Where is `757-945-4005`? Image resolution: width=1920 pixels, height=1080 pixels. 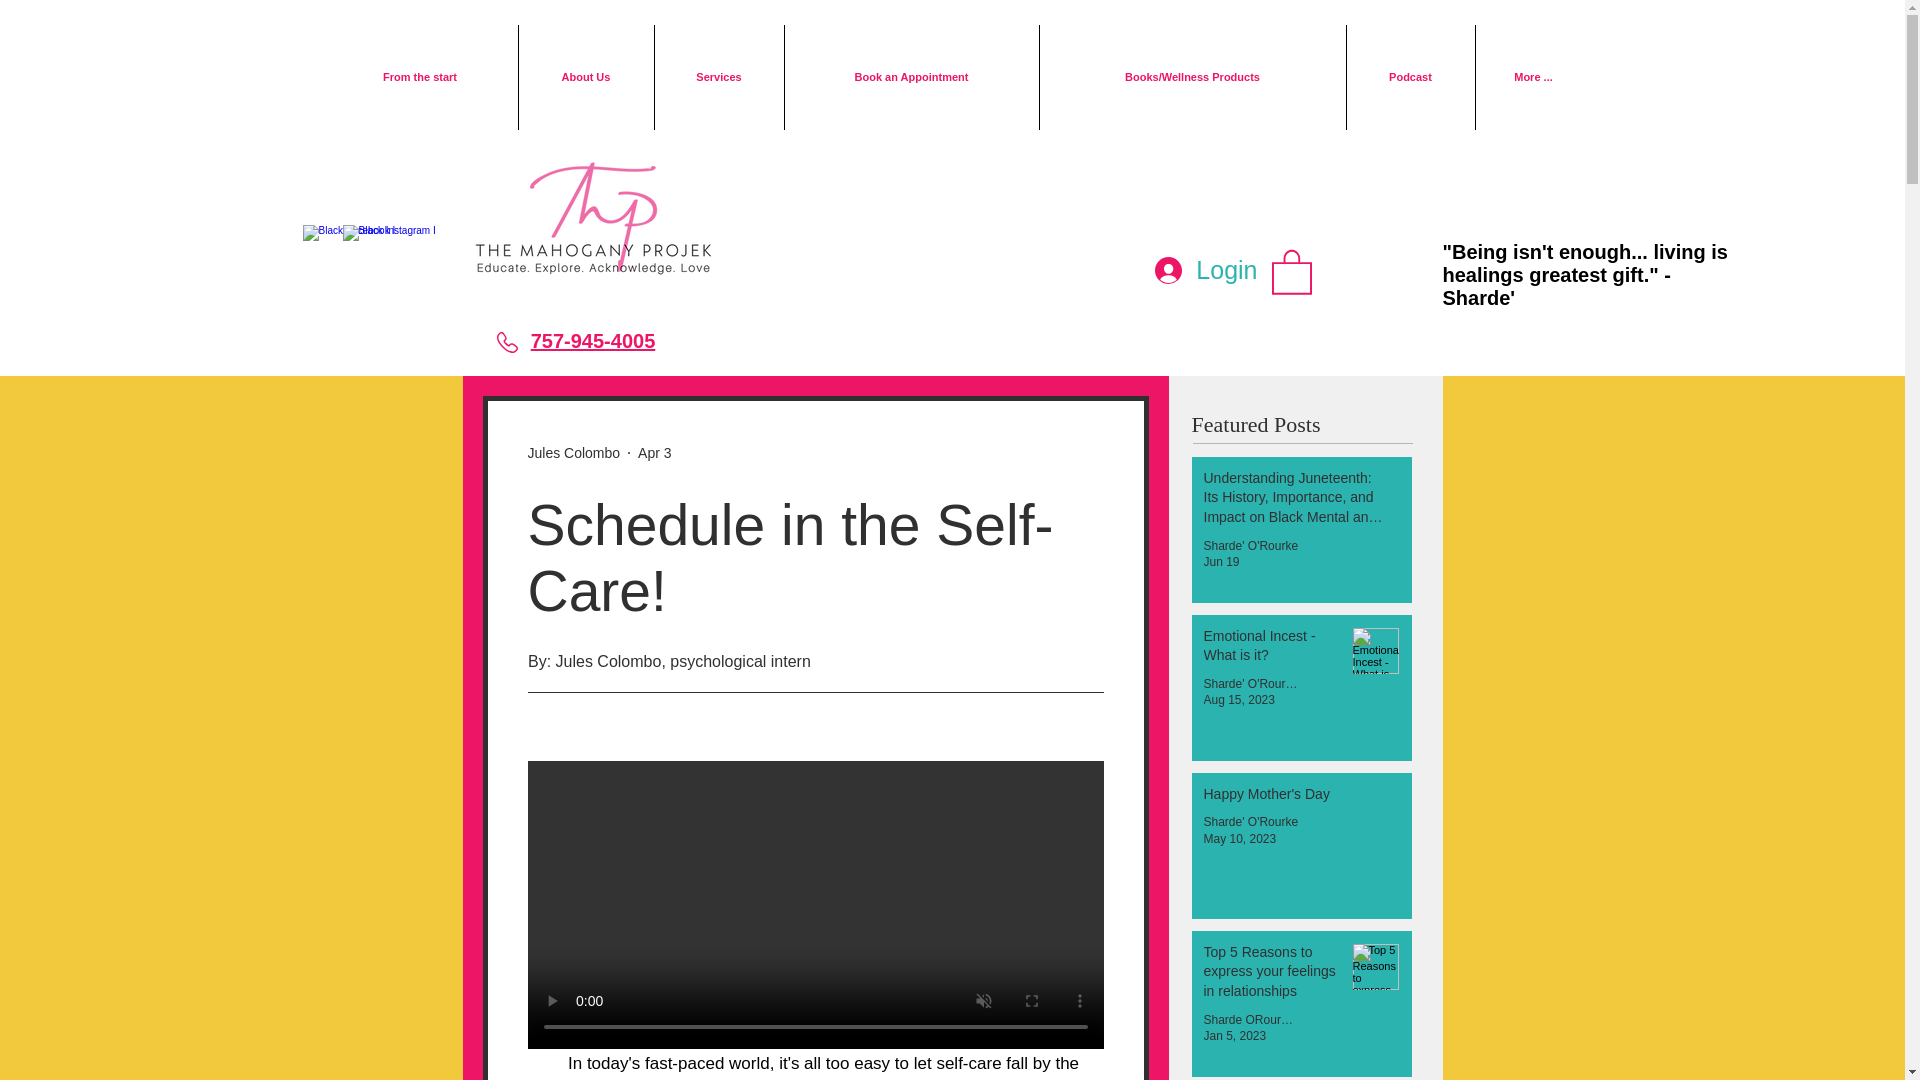
757-945-4005 is located at coordinates (594, 341).